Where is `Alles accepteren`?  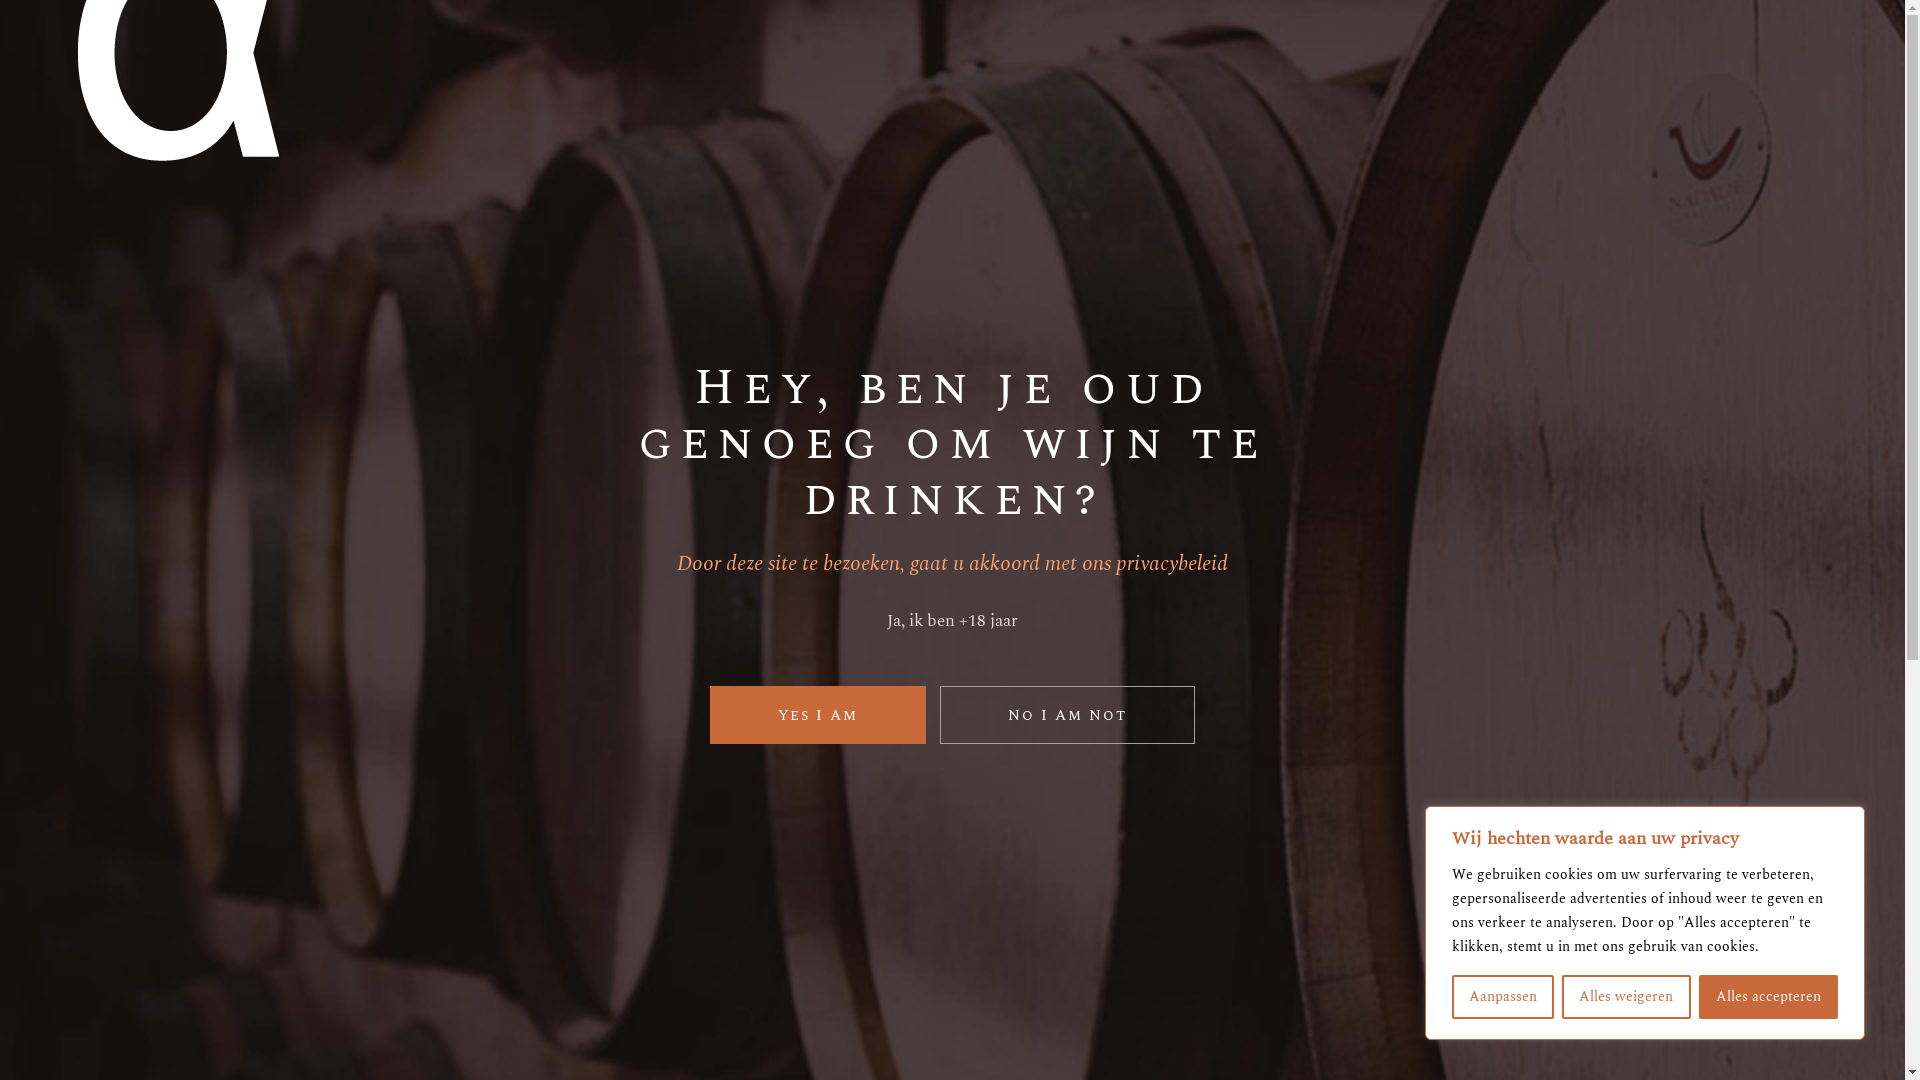 Alles accepteren is located at coordinates (1768, 997).